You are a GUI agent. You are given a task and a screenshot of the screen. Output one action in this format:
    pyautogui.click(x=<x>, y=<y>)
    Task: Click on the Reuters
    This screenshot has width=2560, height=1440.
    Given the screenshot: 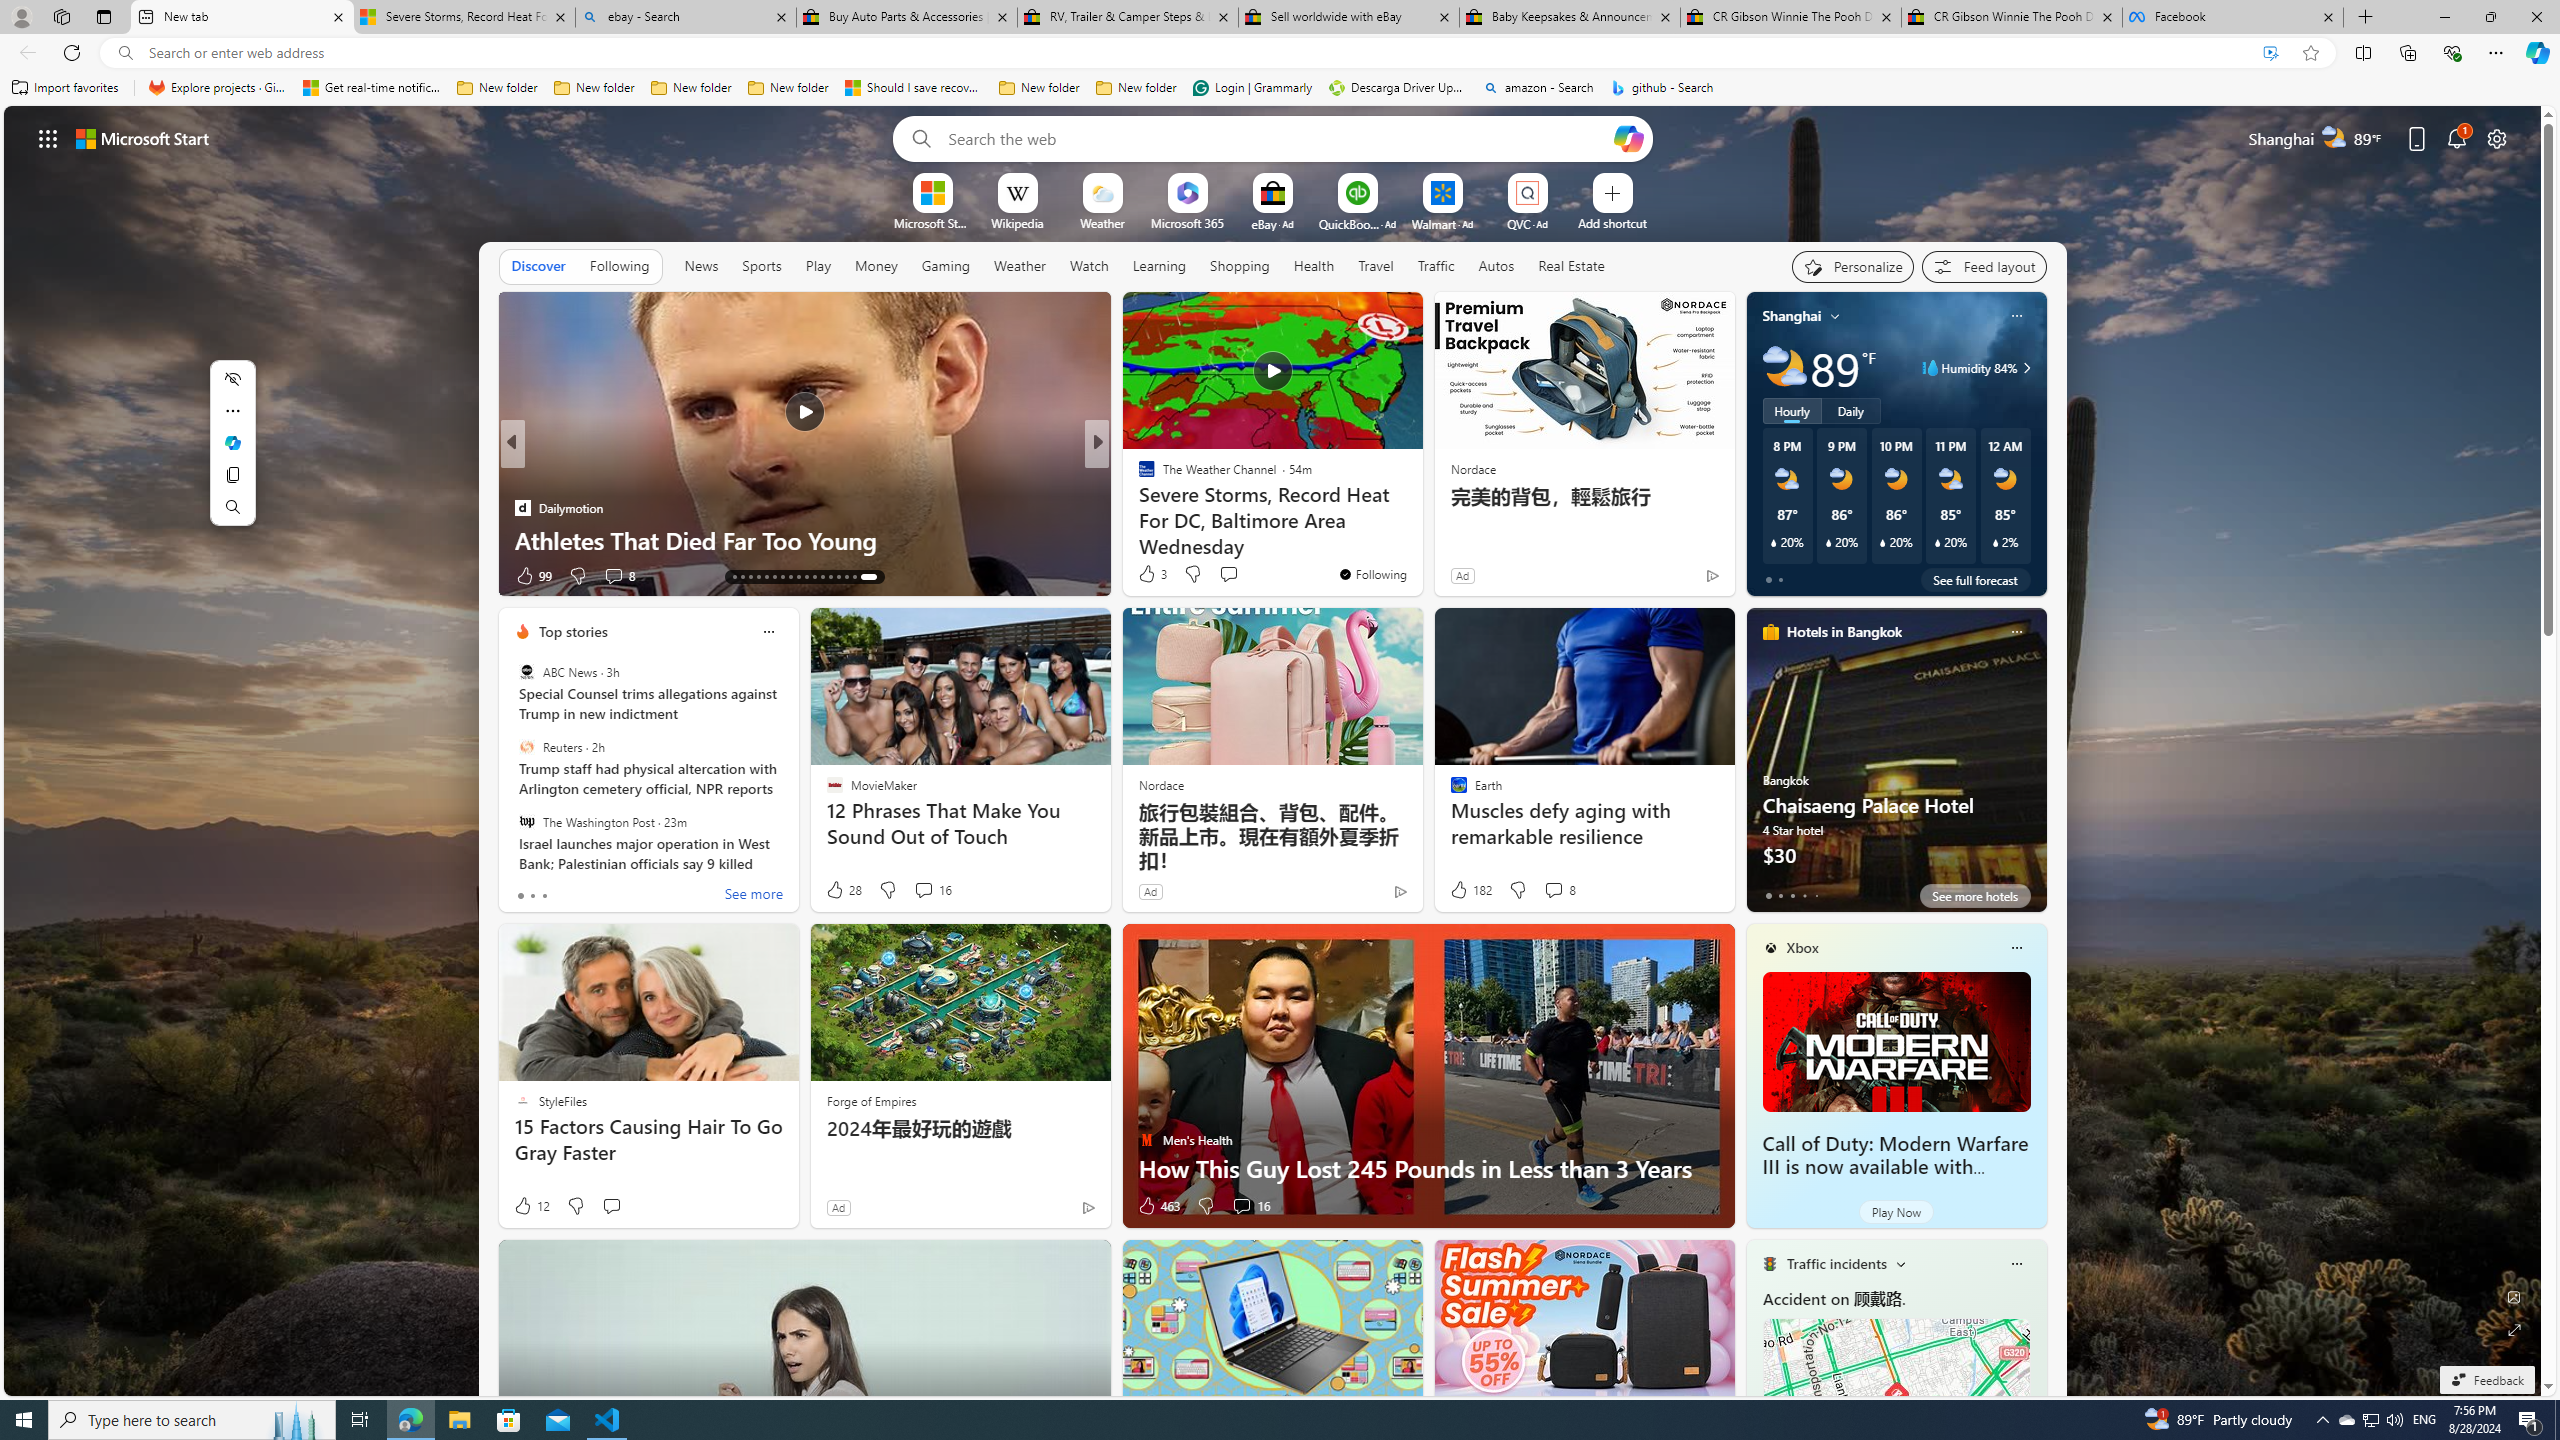 What is the action you would take?
    pyautogui.click(x=526, y=747)
    